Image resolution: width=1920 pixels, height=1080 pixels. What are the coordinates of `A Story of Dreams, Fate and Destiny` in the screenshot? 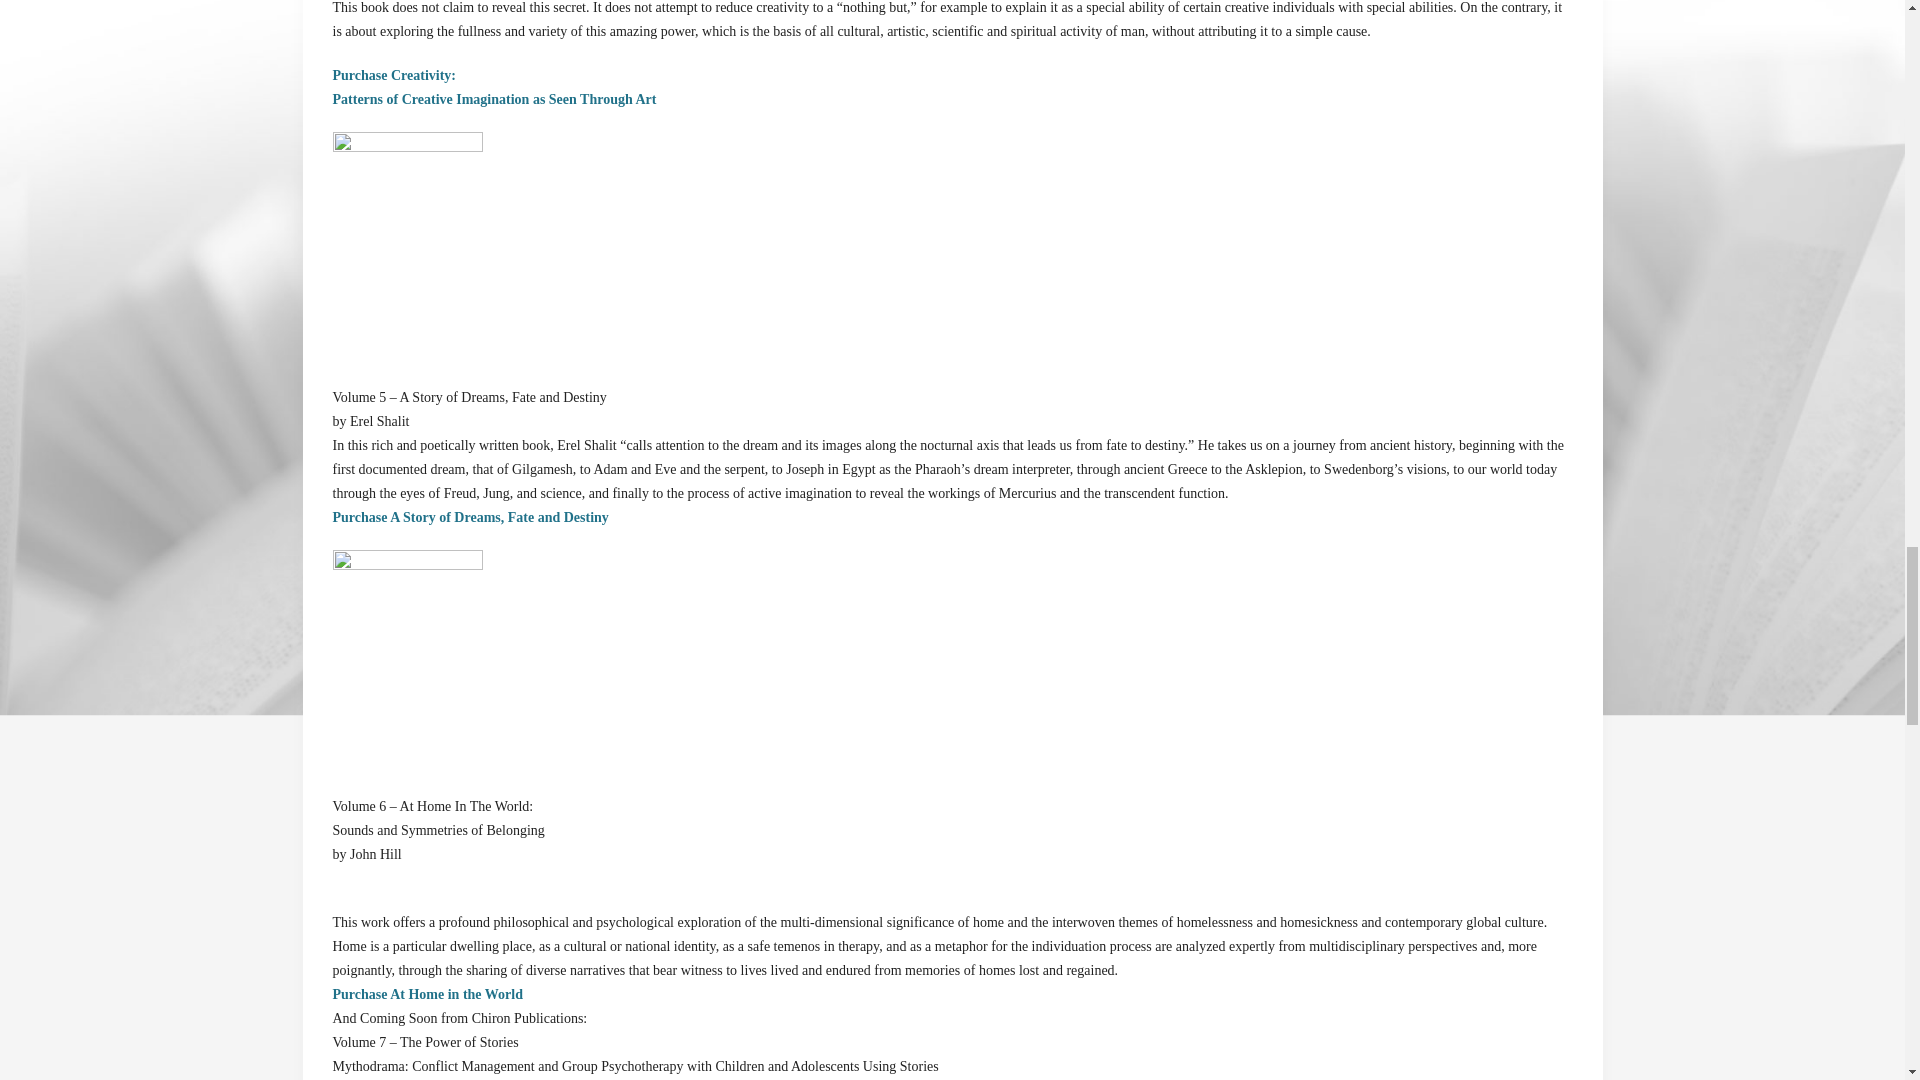 It's located at (406, 246).